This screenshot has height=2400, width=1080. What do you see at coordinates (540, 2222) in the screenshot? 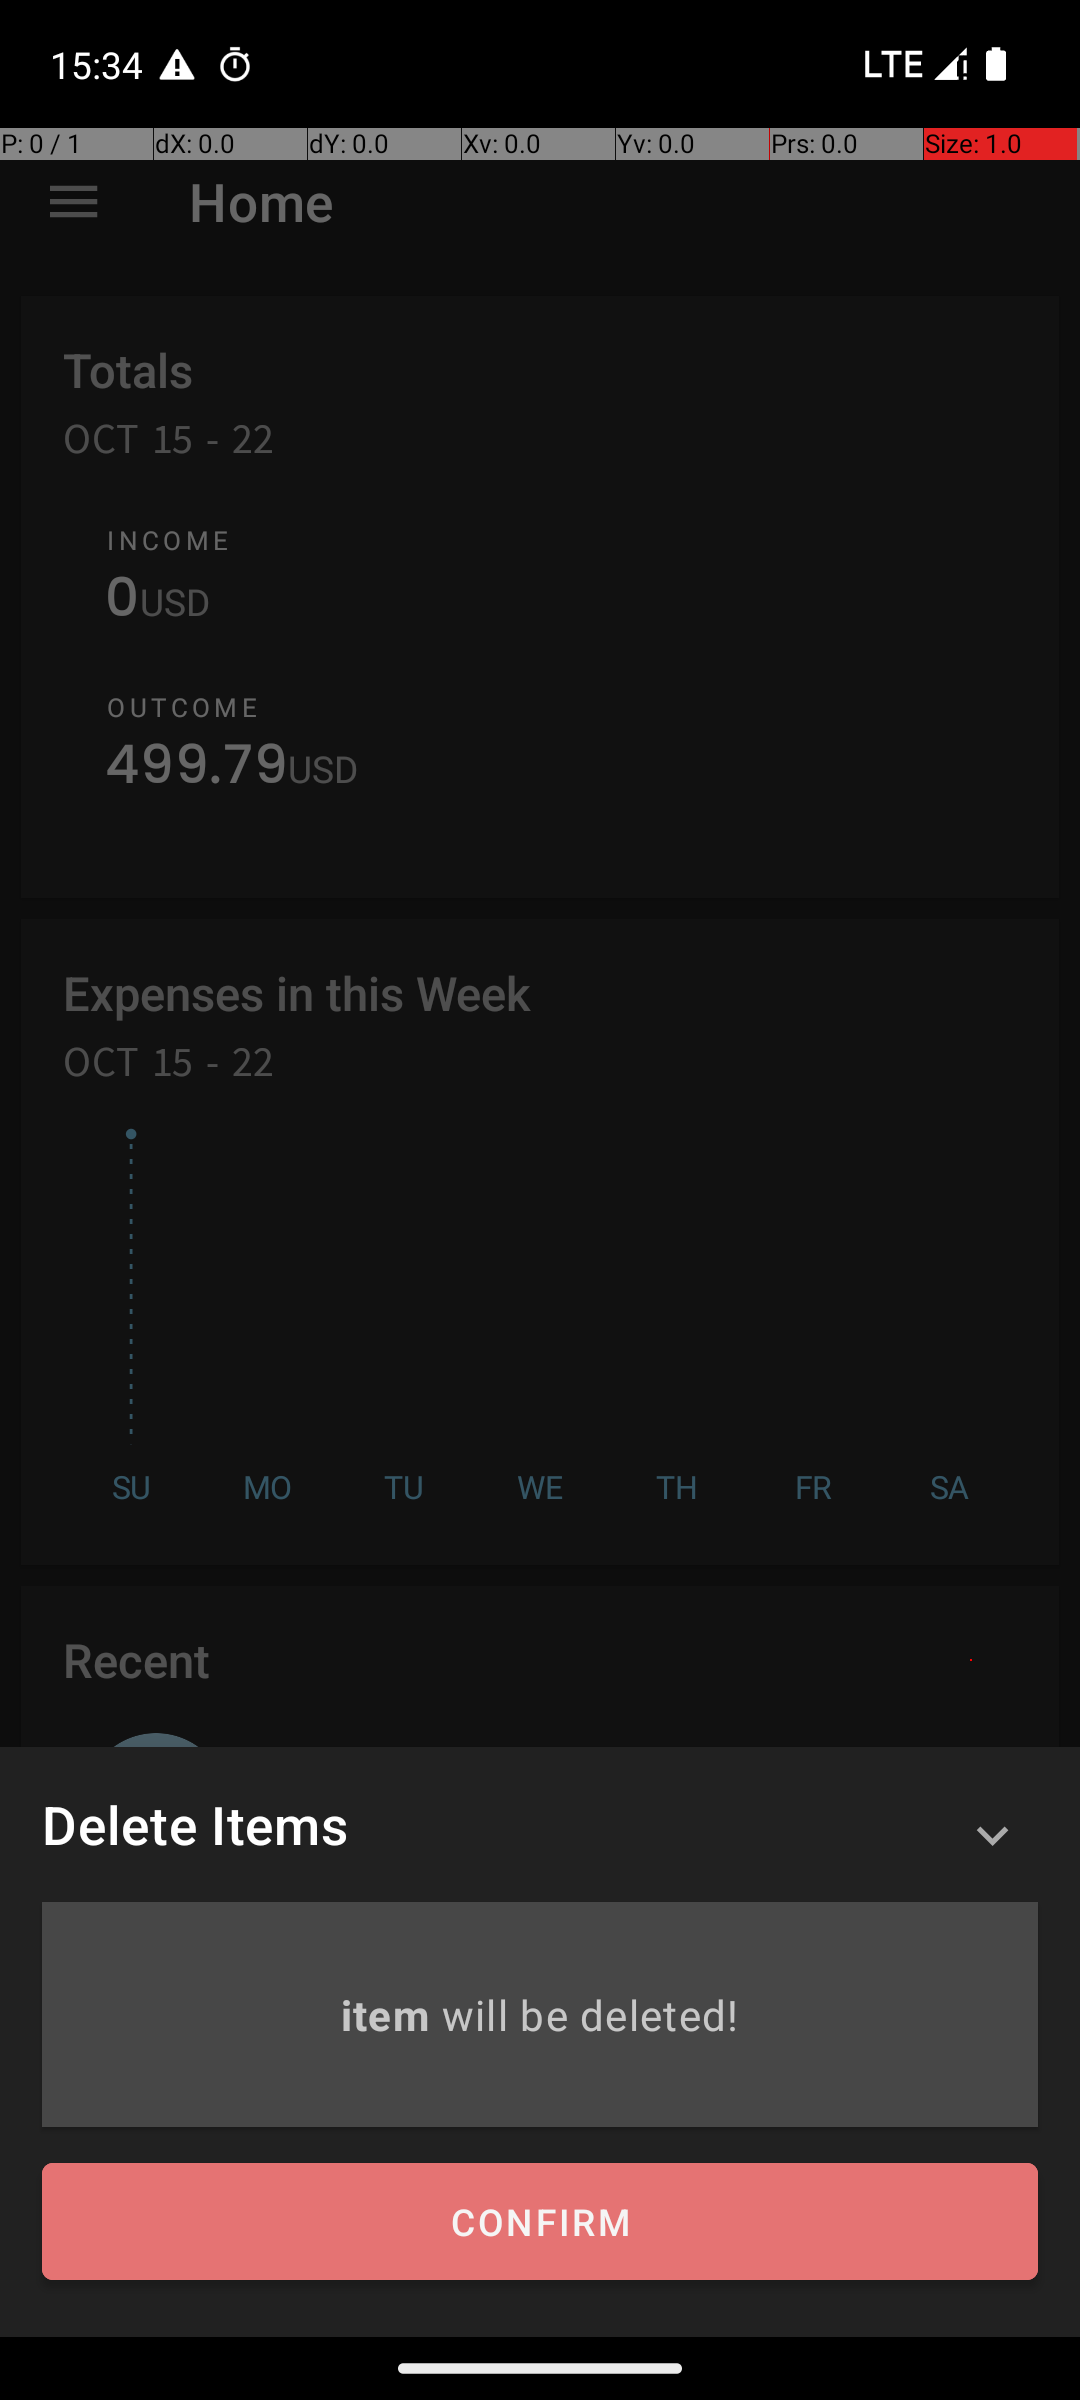
I see `CONFIRM` at bounding box center [540, 2222].